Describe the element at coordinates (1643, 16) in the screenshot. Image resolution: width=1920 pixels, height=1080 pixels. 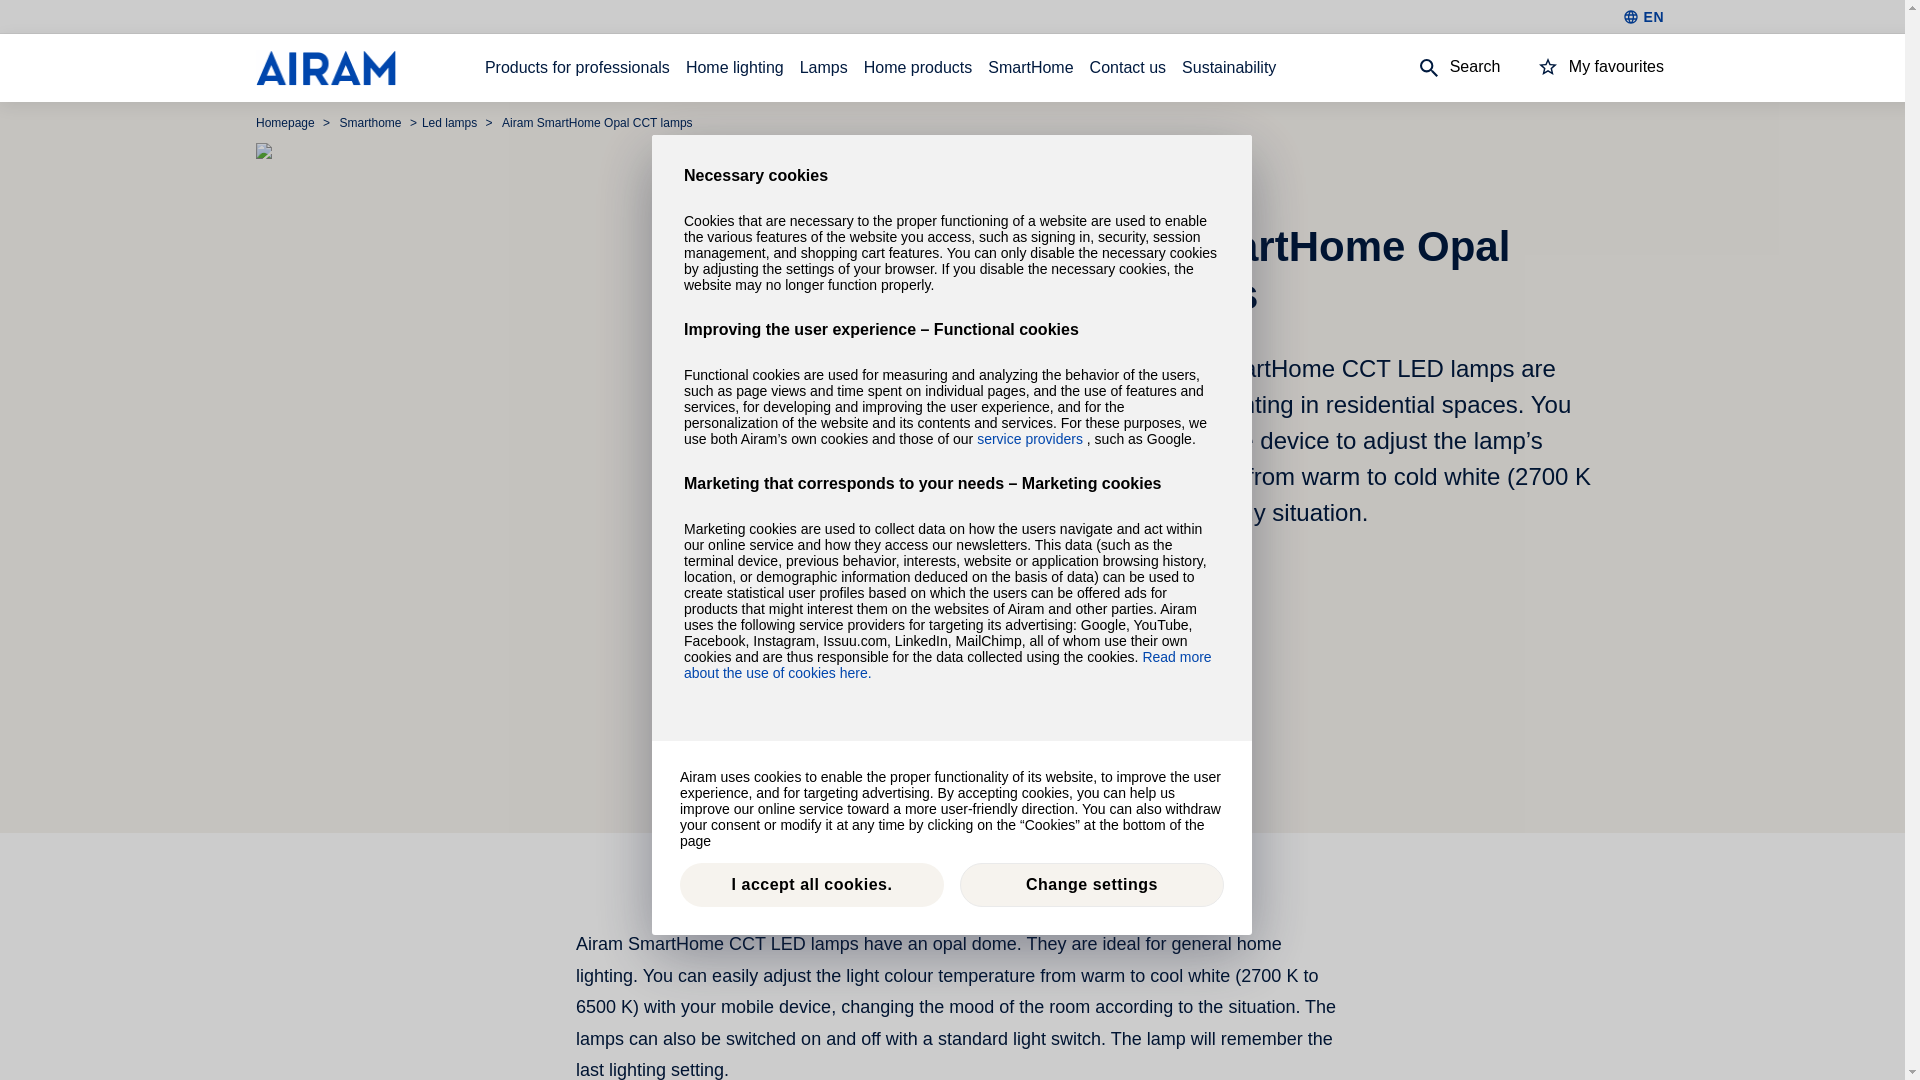
I see `EN` at that location.